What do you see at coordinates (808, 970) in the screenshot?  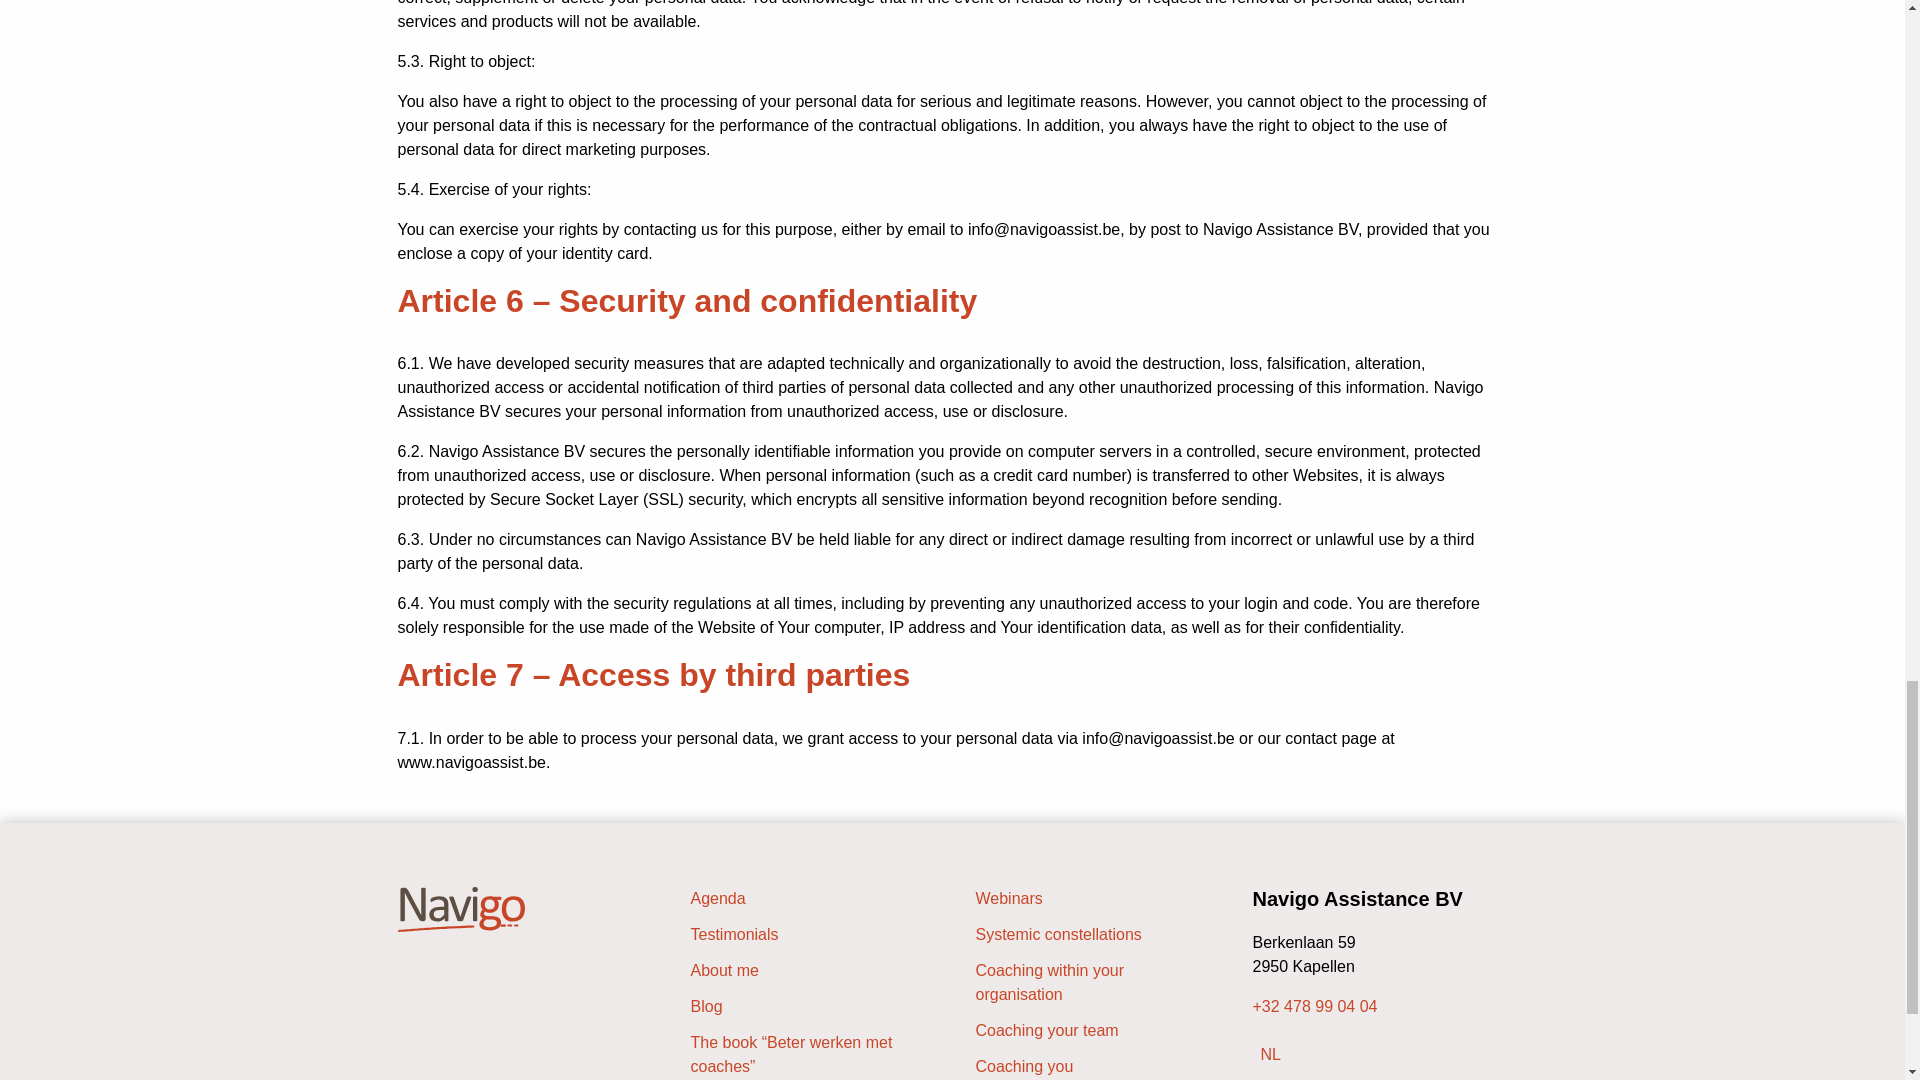 I see `About me` at bounding box center [808, 970].